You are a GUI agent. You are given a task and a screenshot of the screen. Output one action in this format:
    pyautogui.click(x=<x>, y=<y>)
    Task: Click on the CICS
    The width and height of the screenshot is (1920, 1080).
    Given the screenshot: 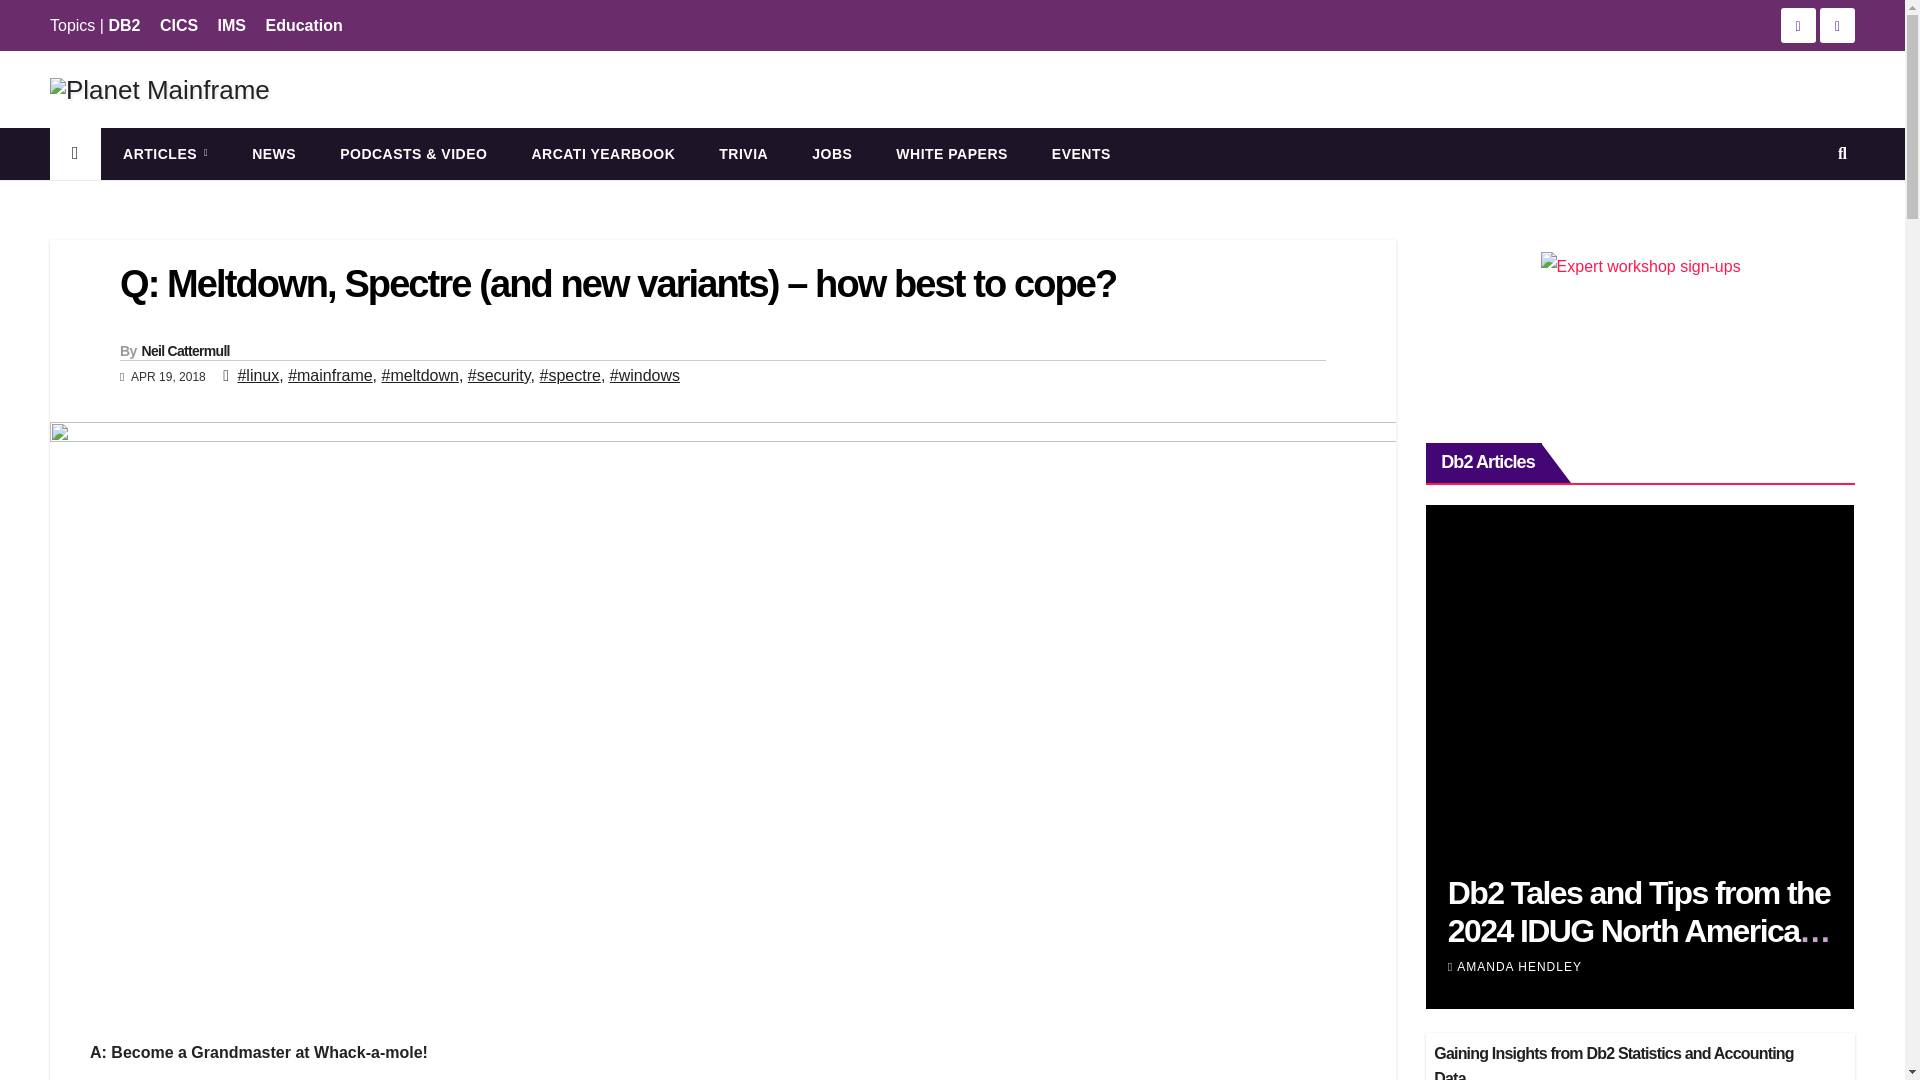 What is the action you would take?
    pyautogui.click(x=178, y=25)
    